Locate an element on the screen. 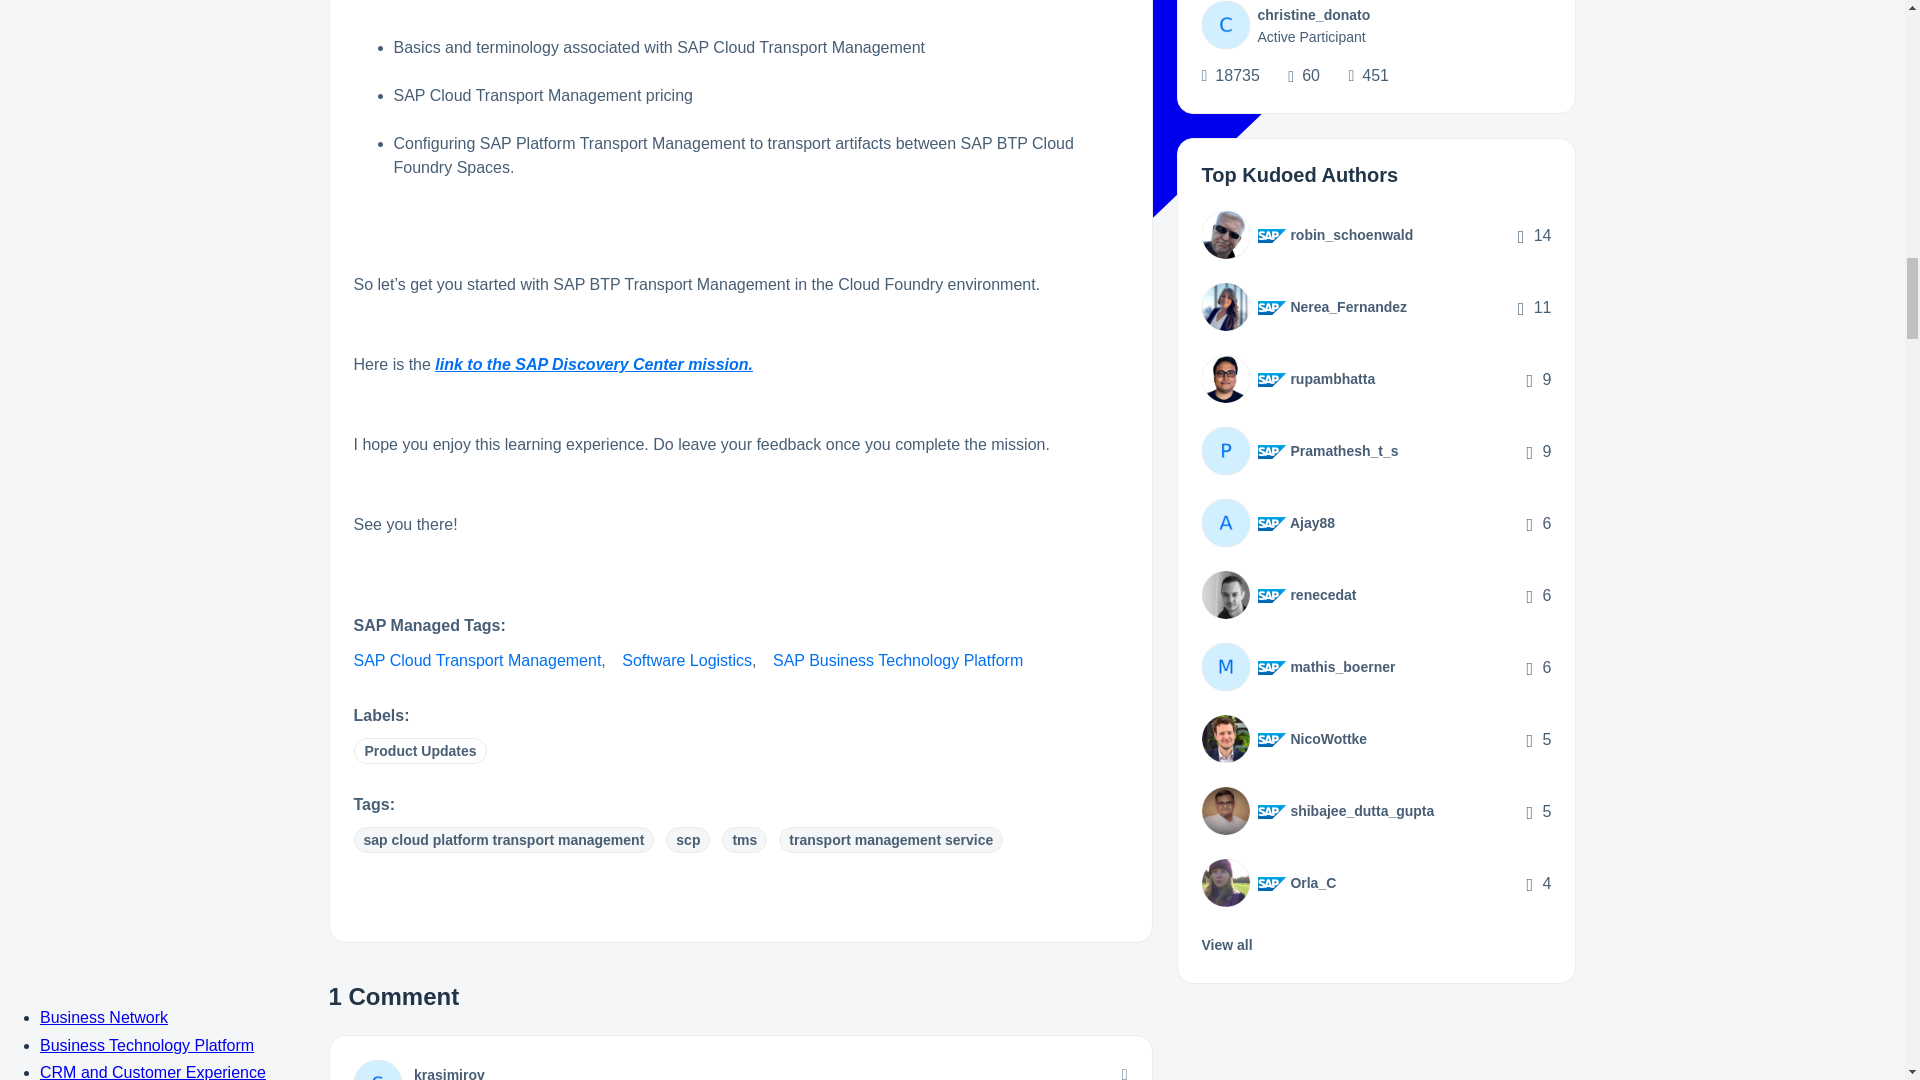  transport management service is located at coordinates (890, 840).